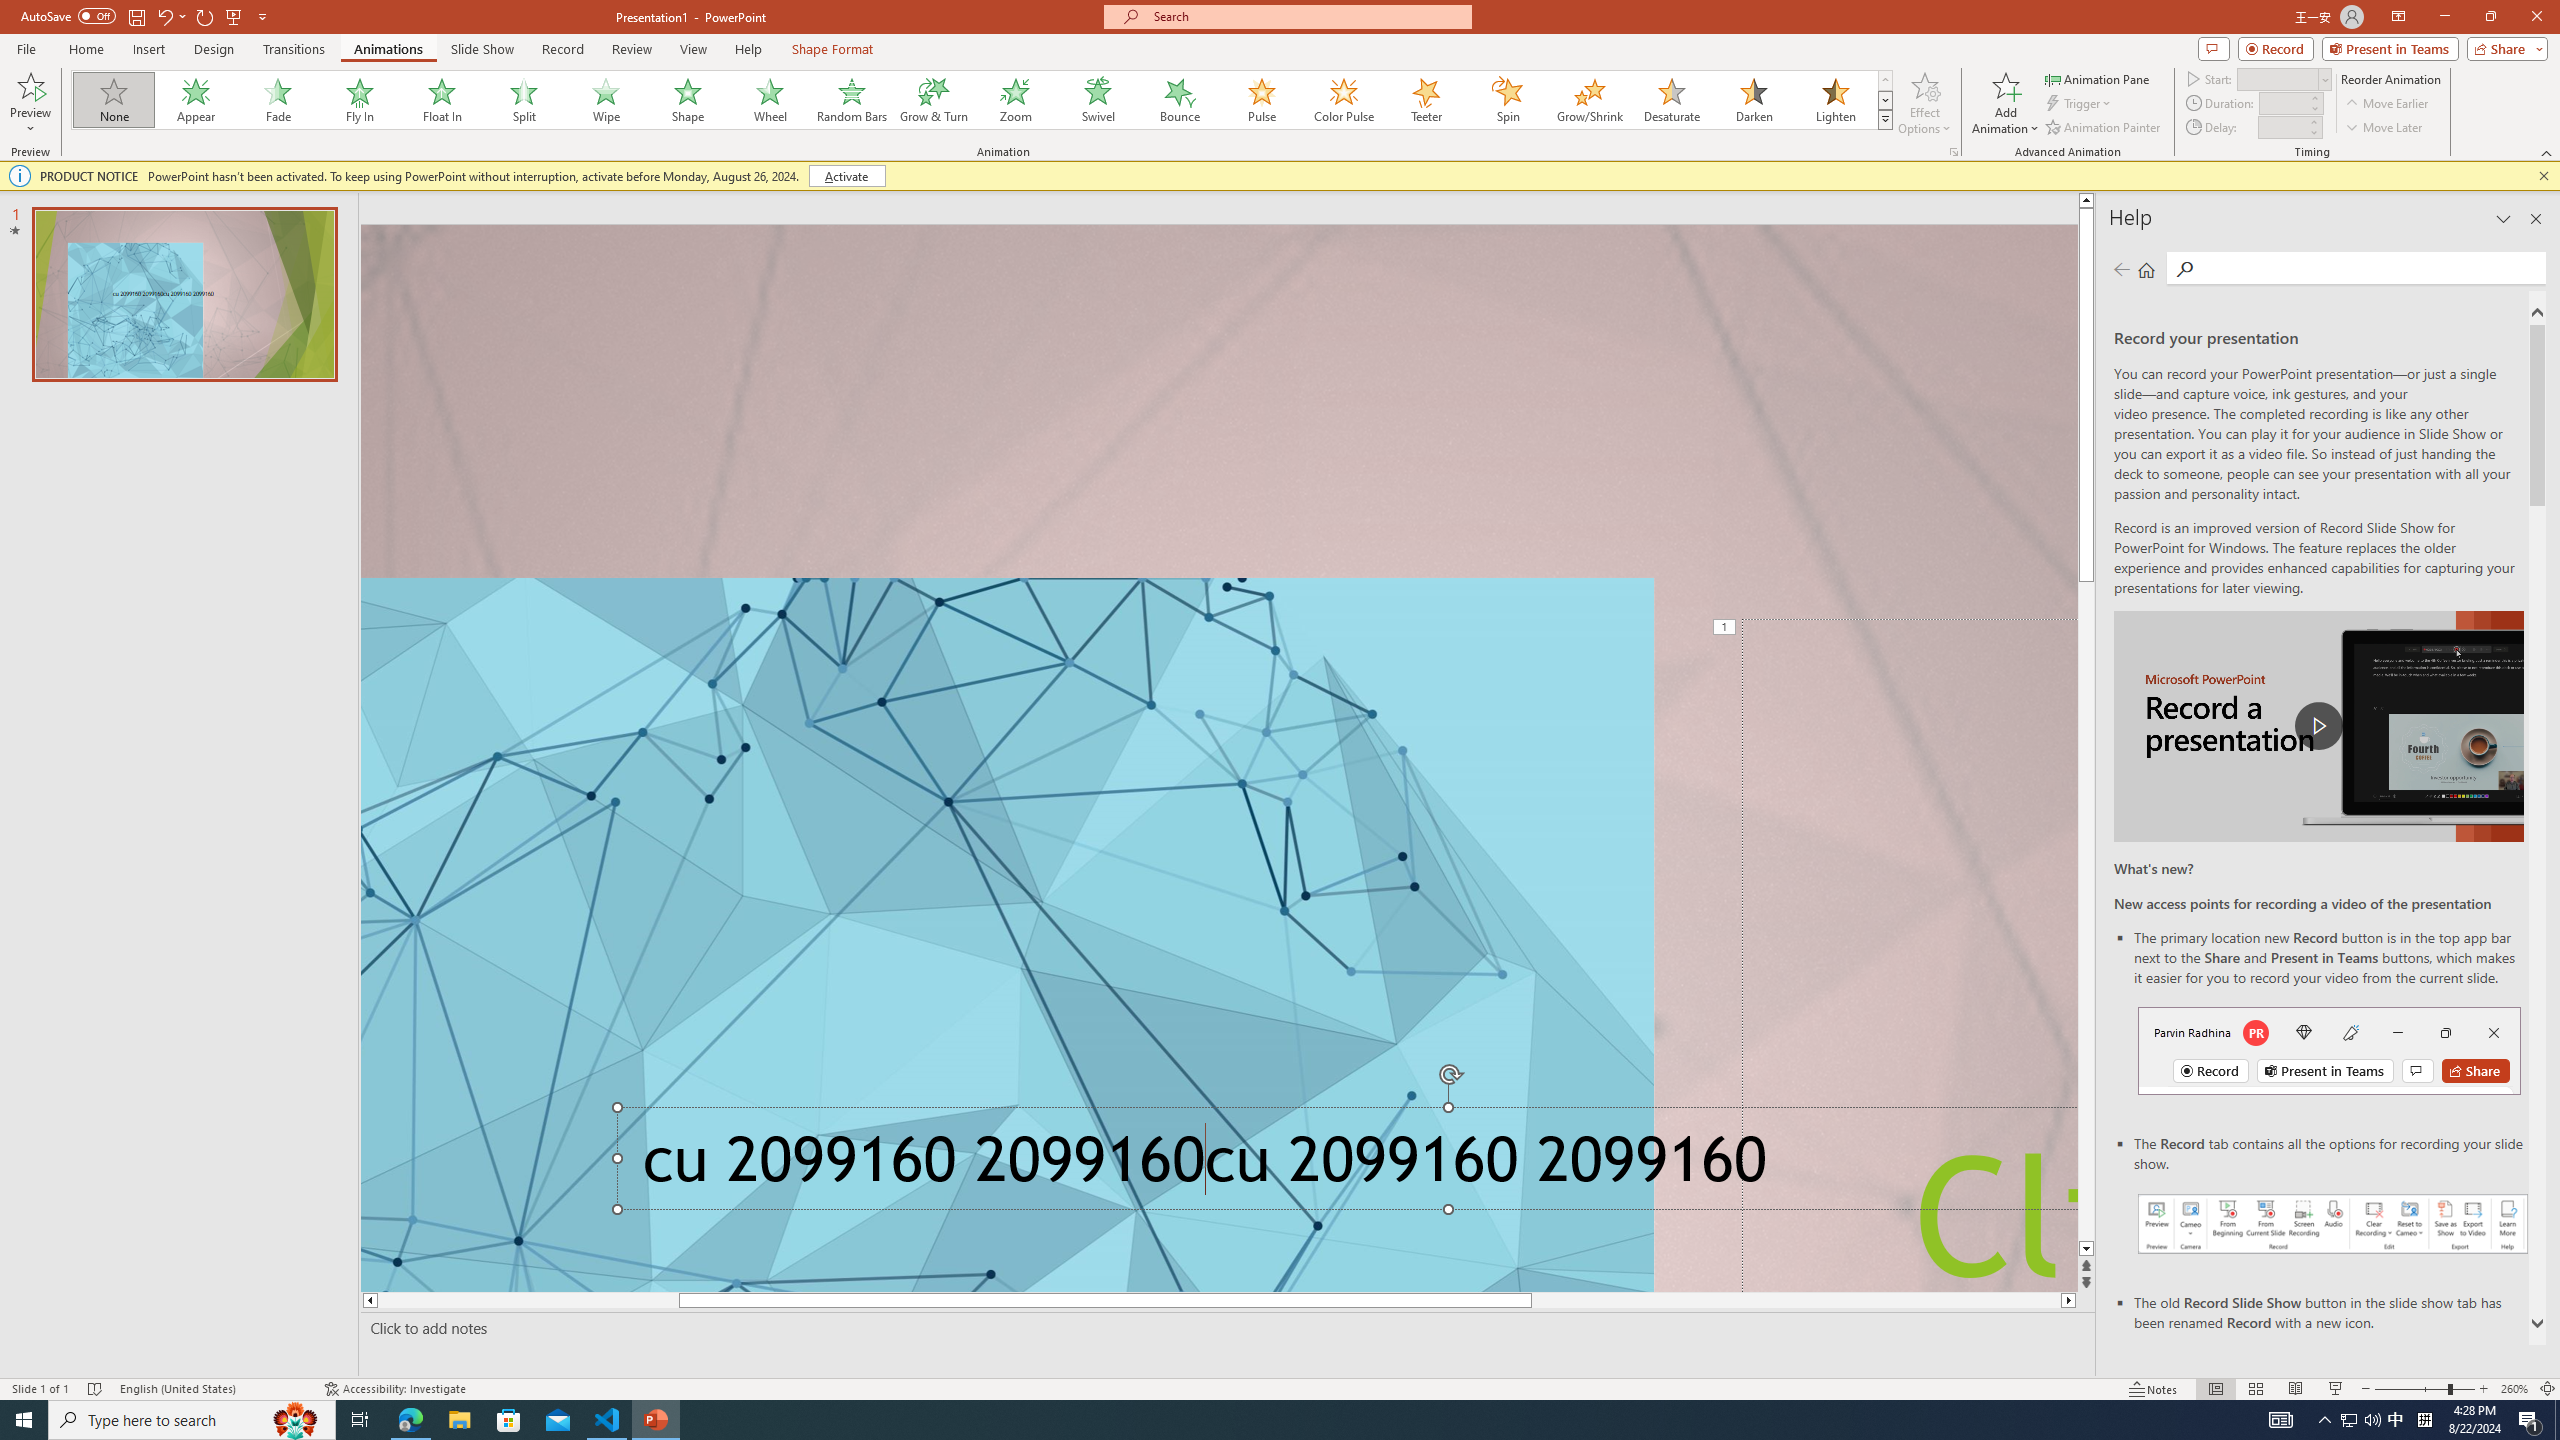  What do you see at coordinates (846, 176) in the screenshot?
I see `Activate` at bounding box center [846, 176].